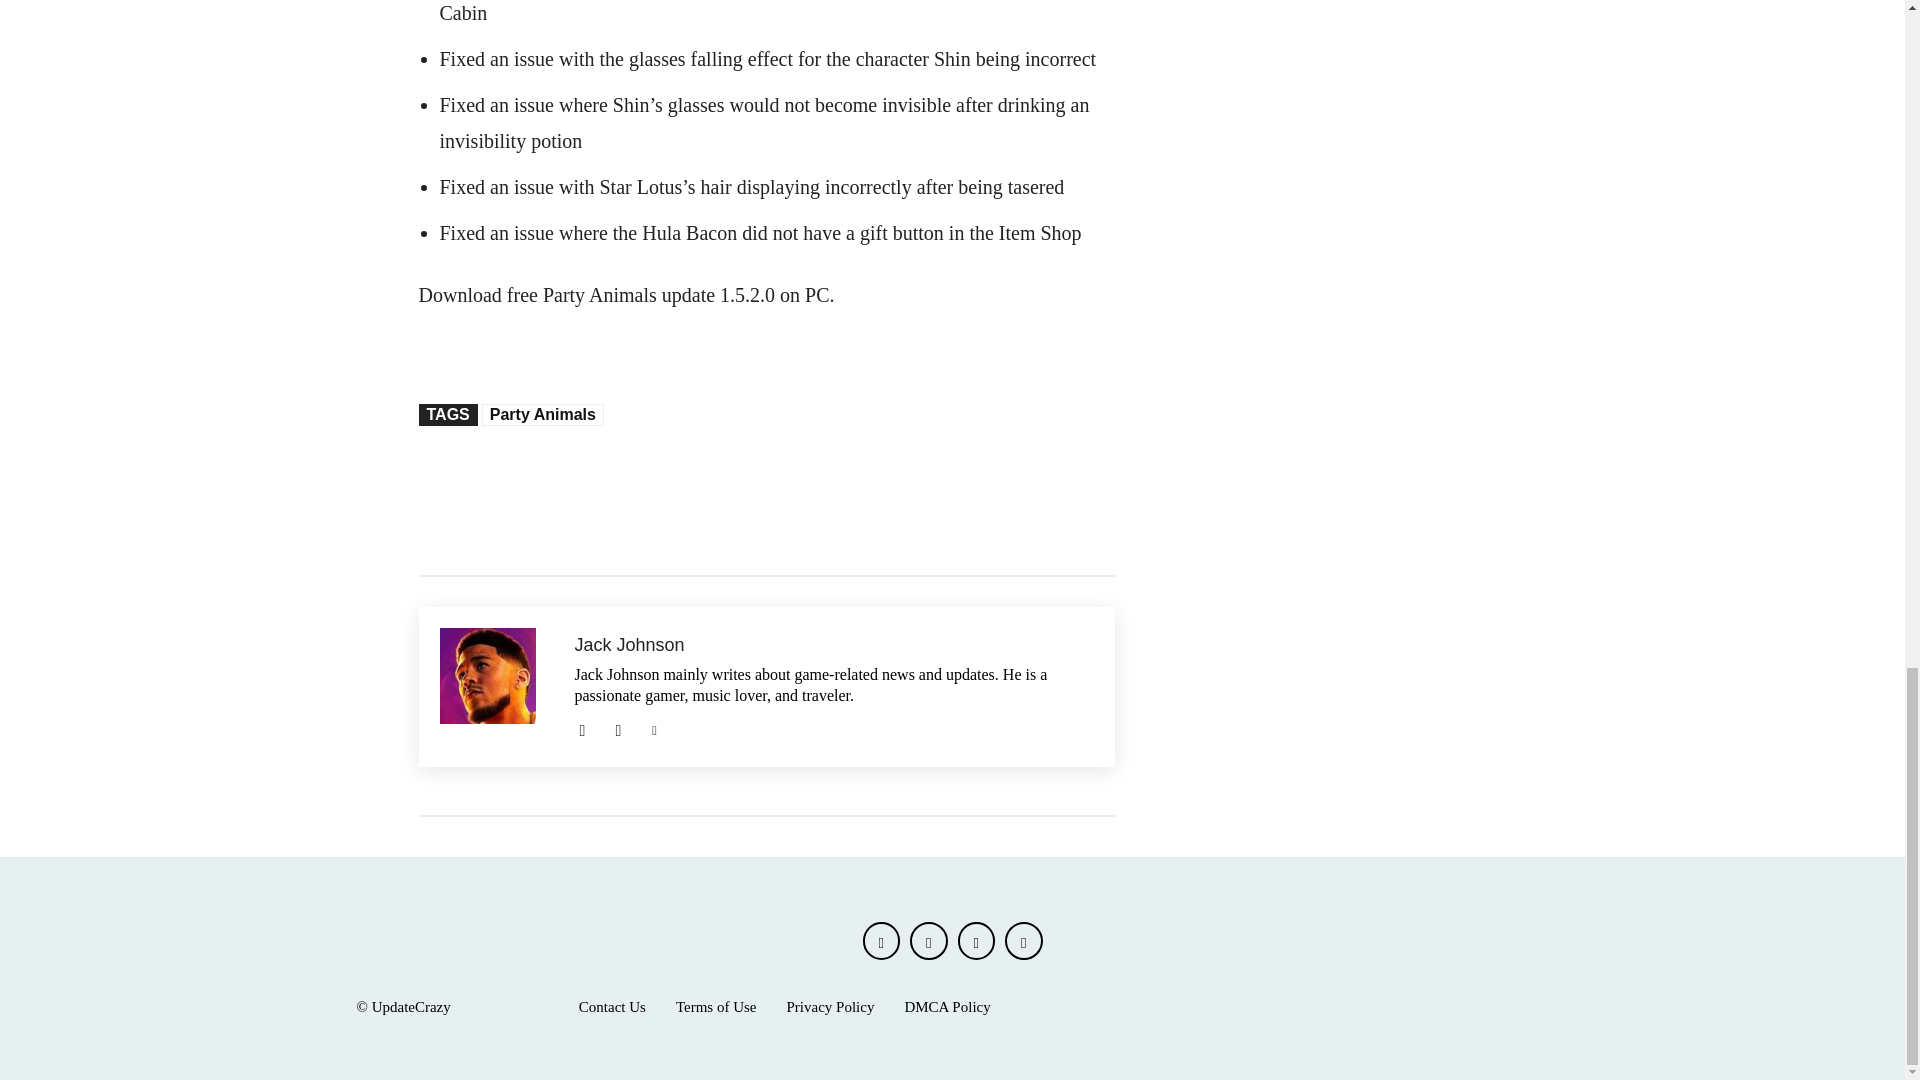  What do you see at coordinates (654, 728) in the screenshot?
I see `Twitter` at bounding box center [654, 728].